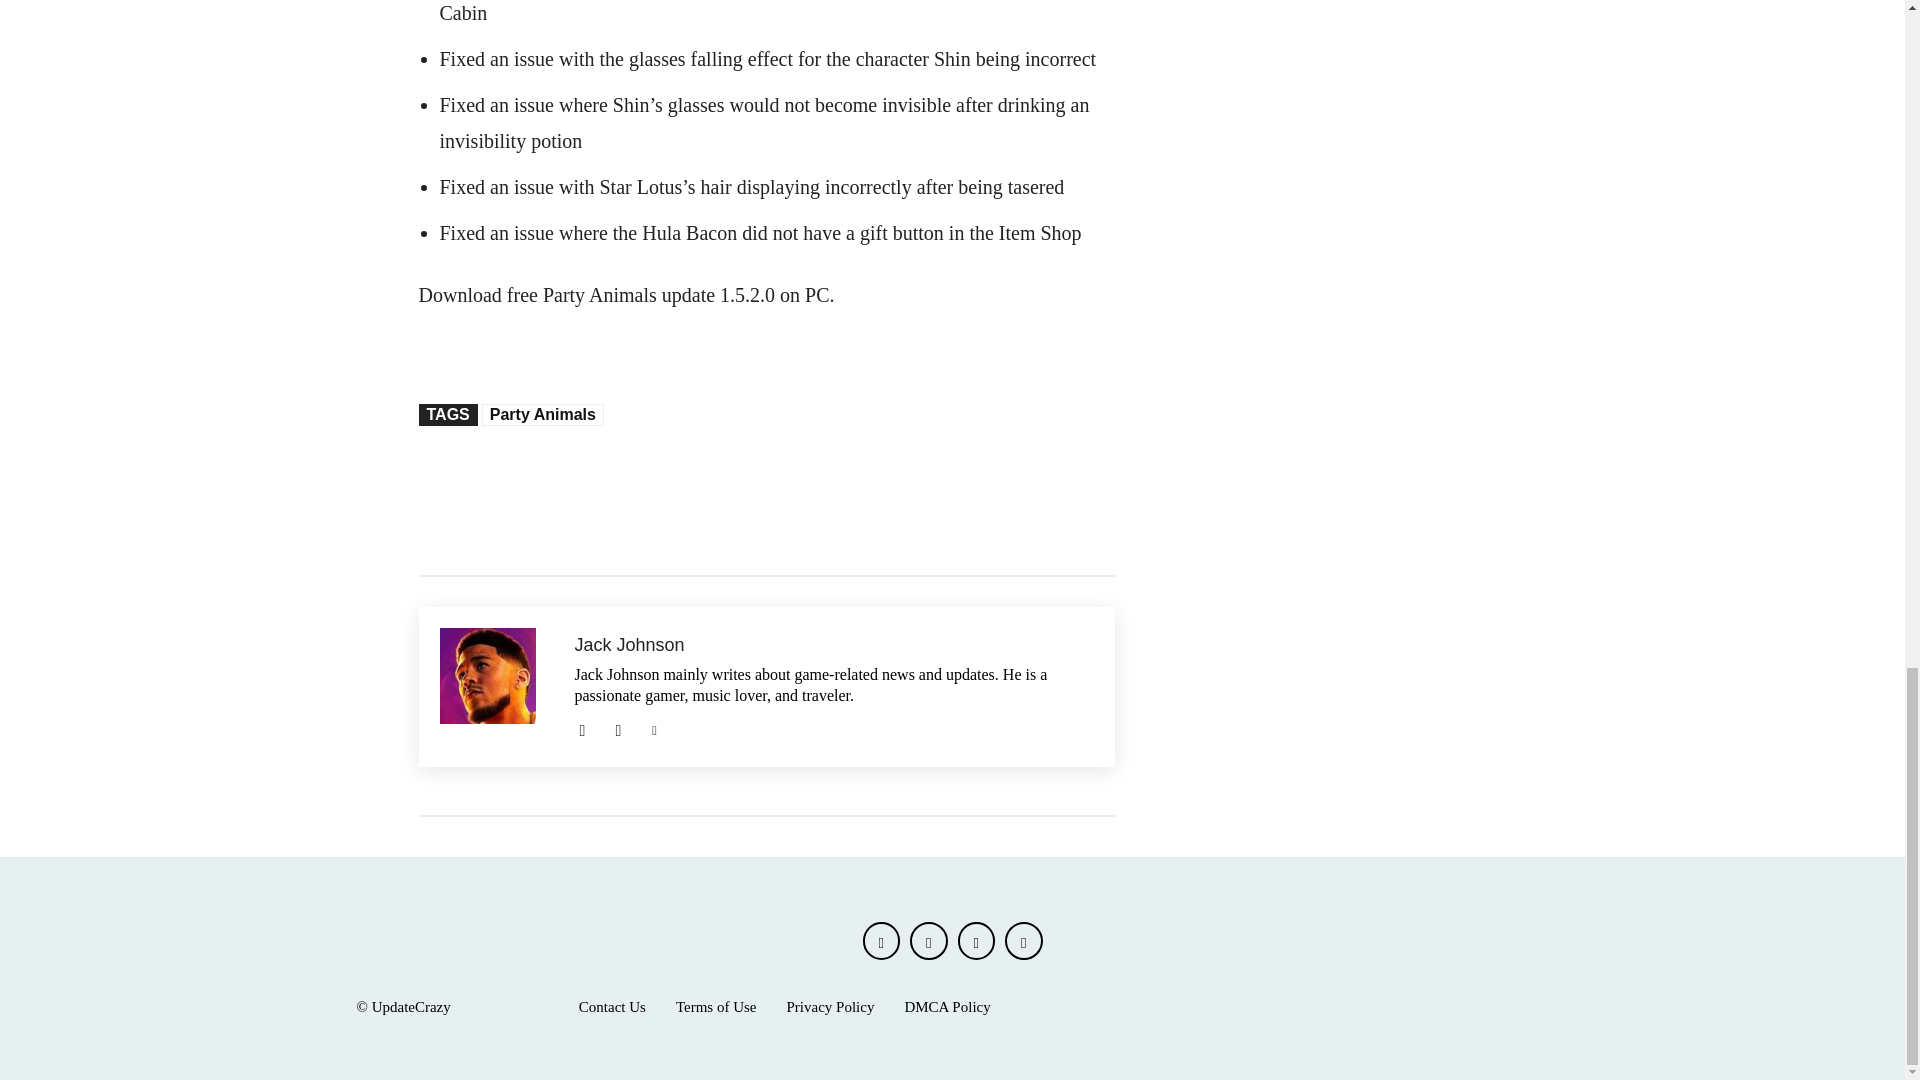  What do you see at coordinates (654, 728) in the screenshot?
I see `Twitter` at bounding box center [654, 728].